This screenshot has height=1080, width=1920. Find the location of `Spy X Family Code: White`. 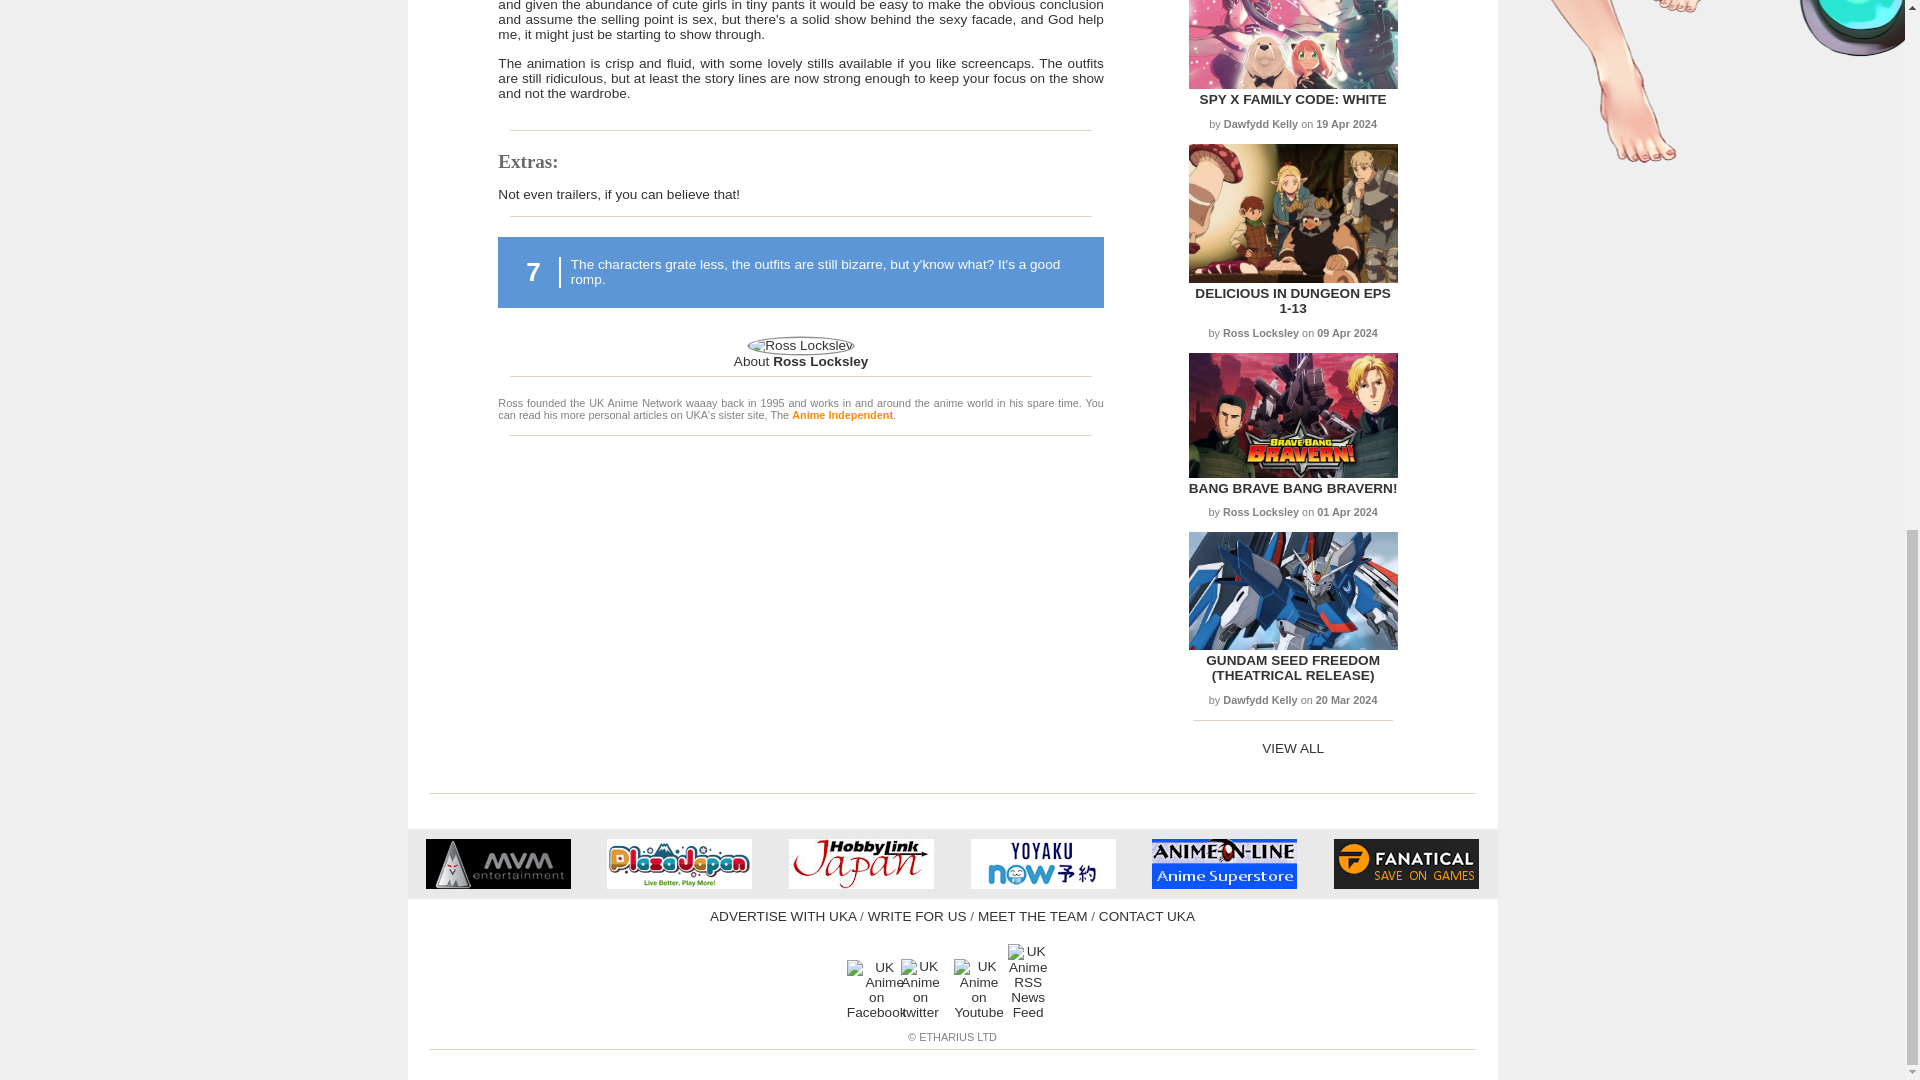

Spy X Family Code: White is located at coordinates (1292, 84).